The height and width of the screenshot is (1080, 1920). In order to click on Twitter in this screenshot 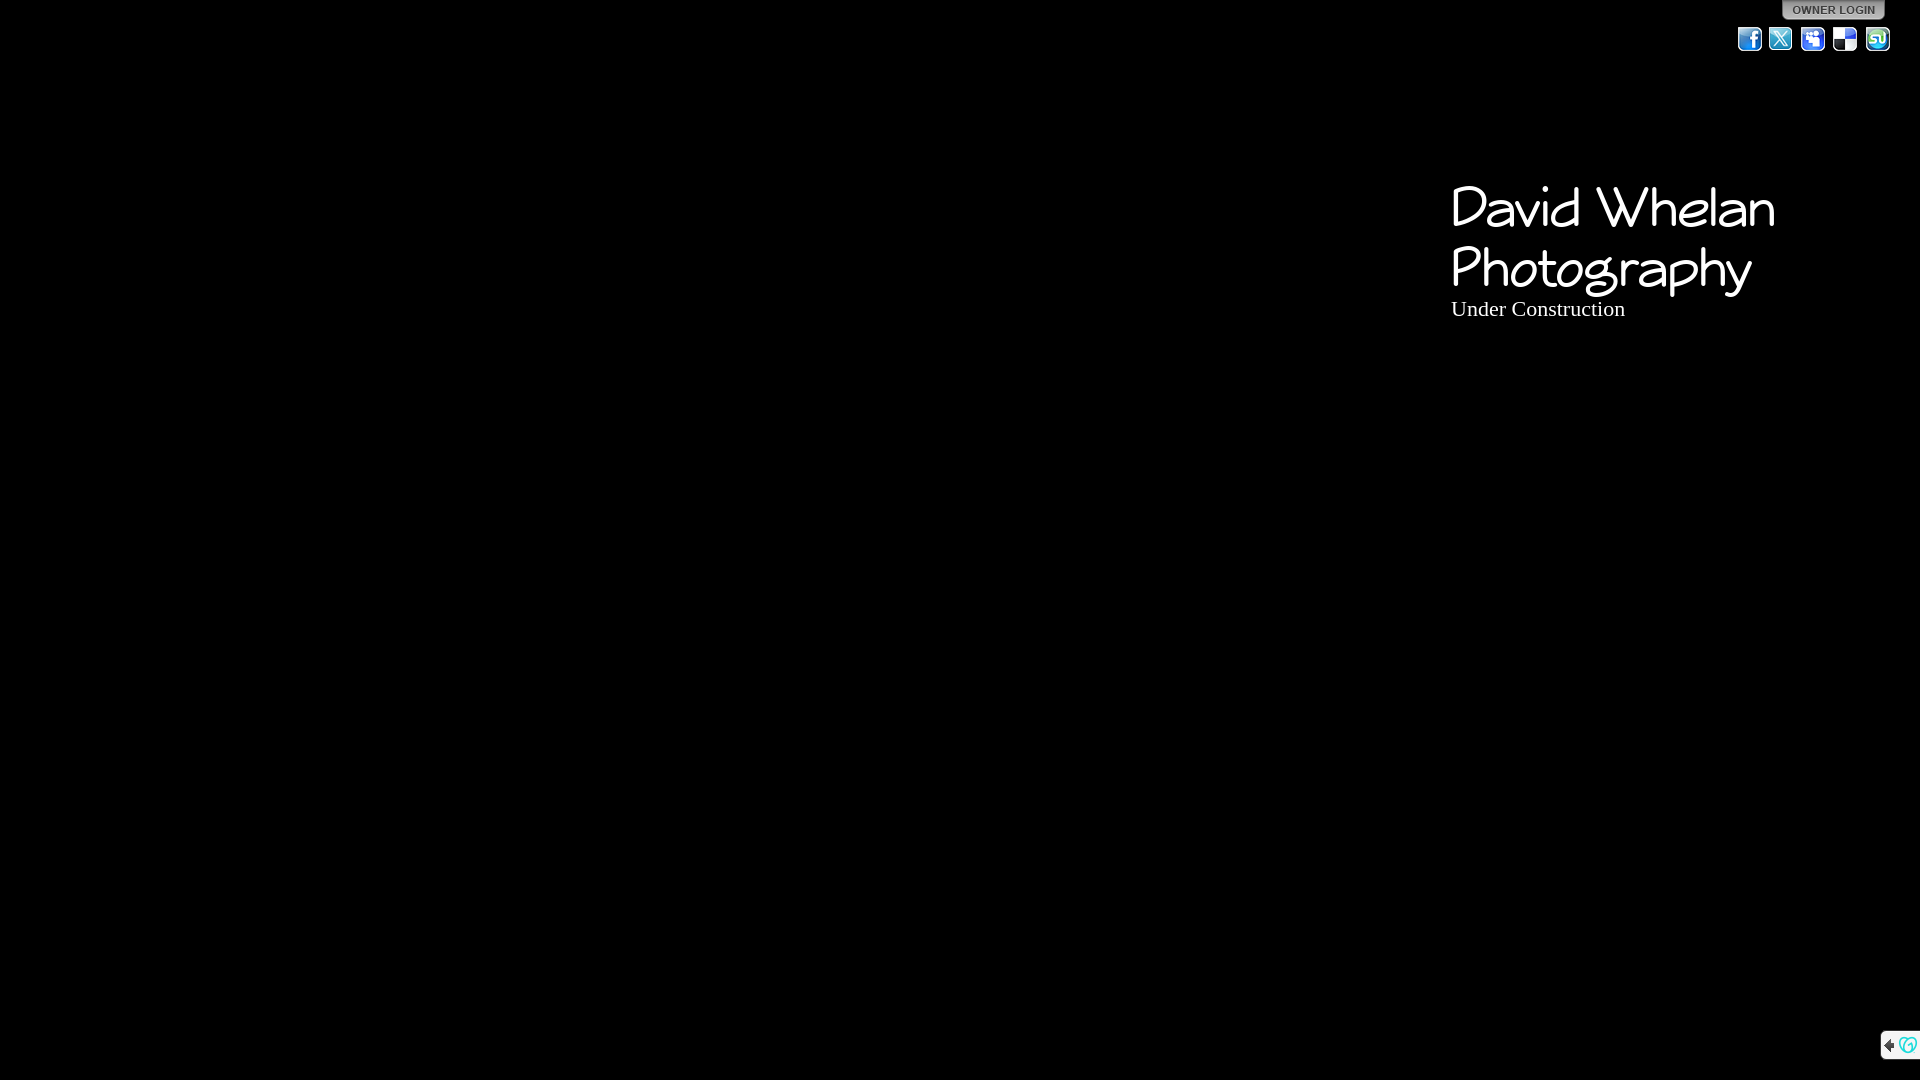, I will do `click(1782, 39)`.